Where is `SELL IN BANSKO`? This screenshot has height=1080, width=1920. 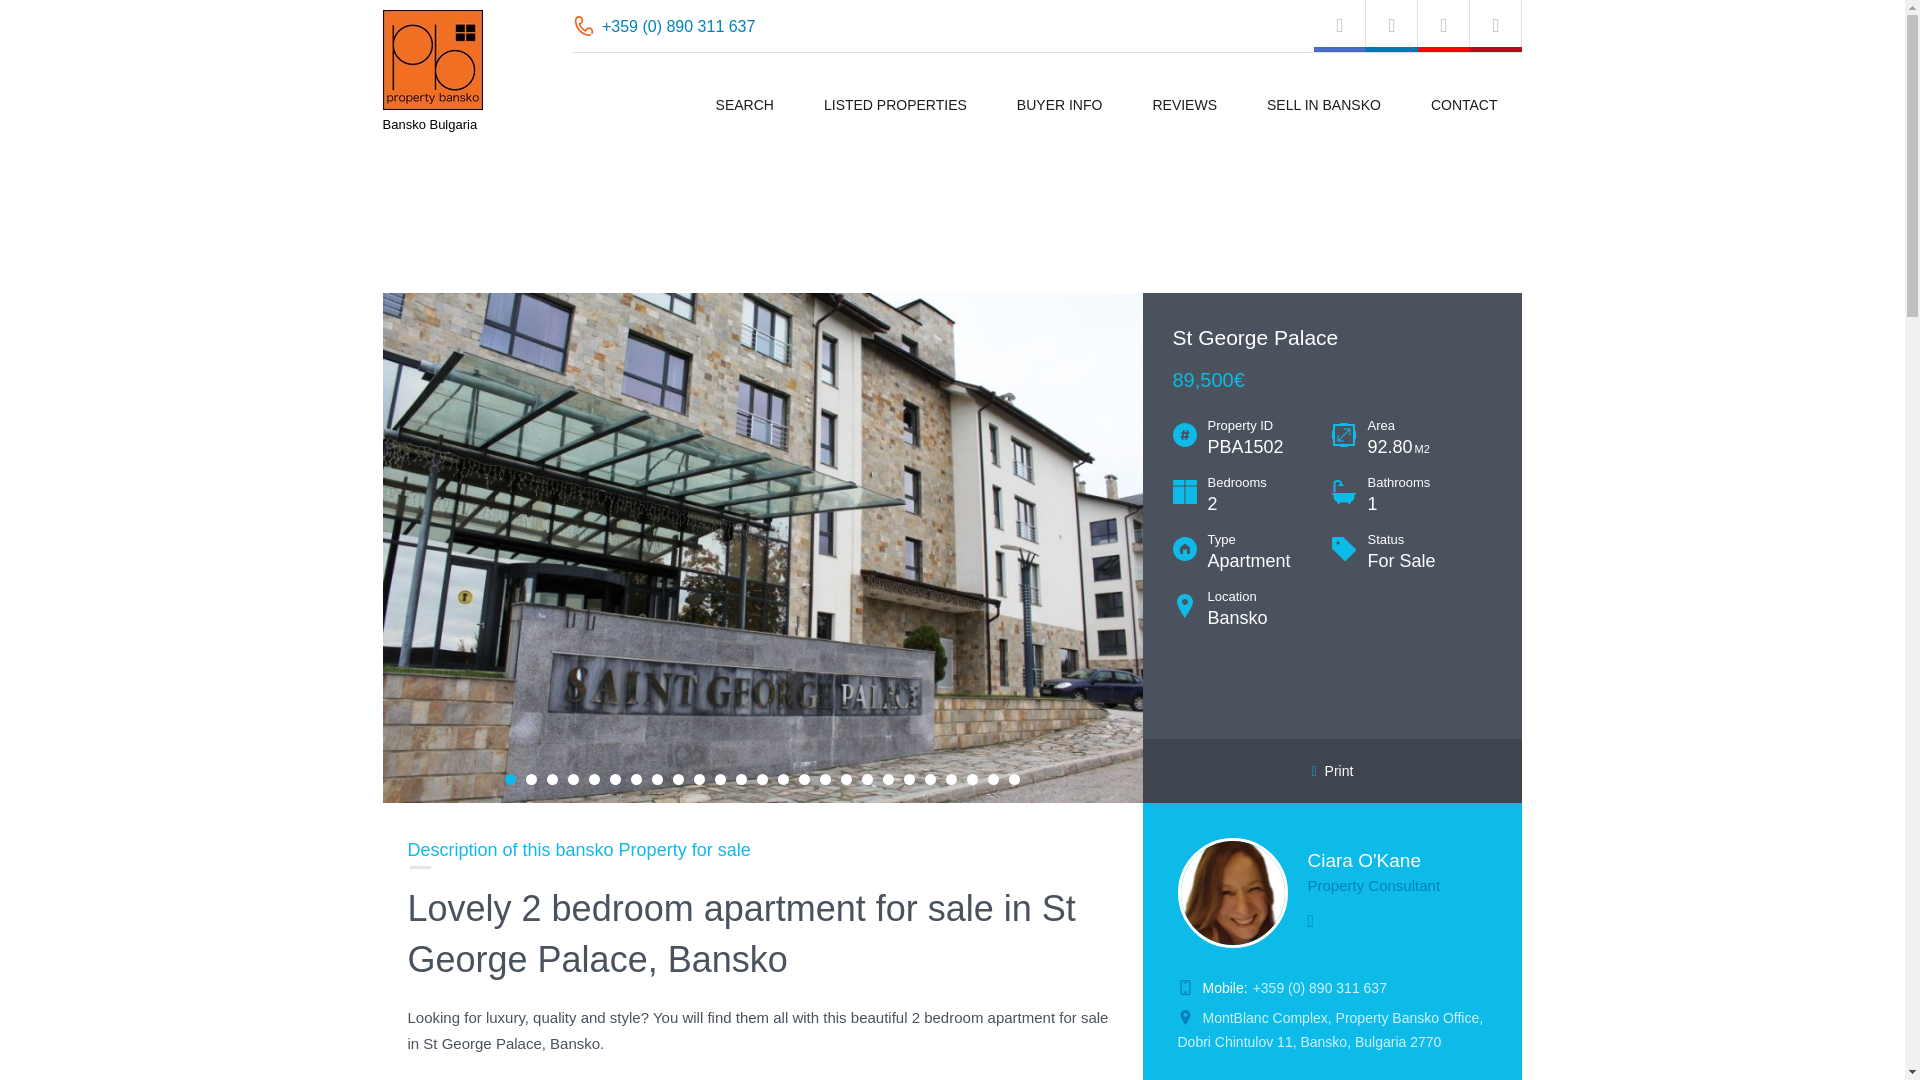 SELL IN BANSKO is located at coordinates (1324, 105).